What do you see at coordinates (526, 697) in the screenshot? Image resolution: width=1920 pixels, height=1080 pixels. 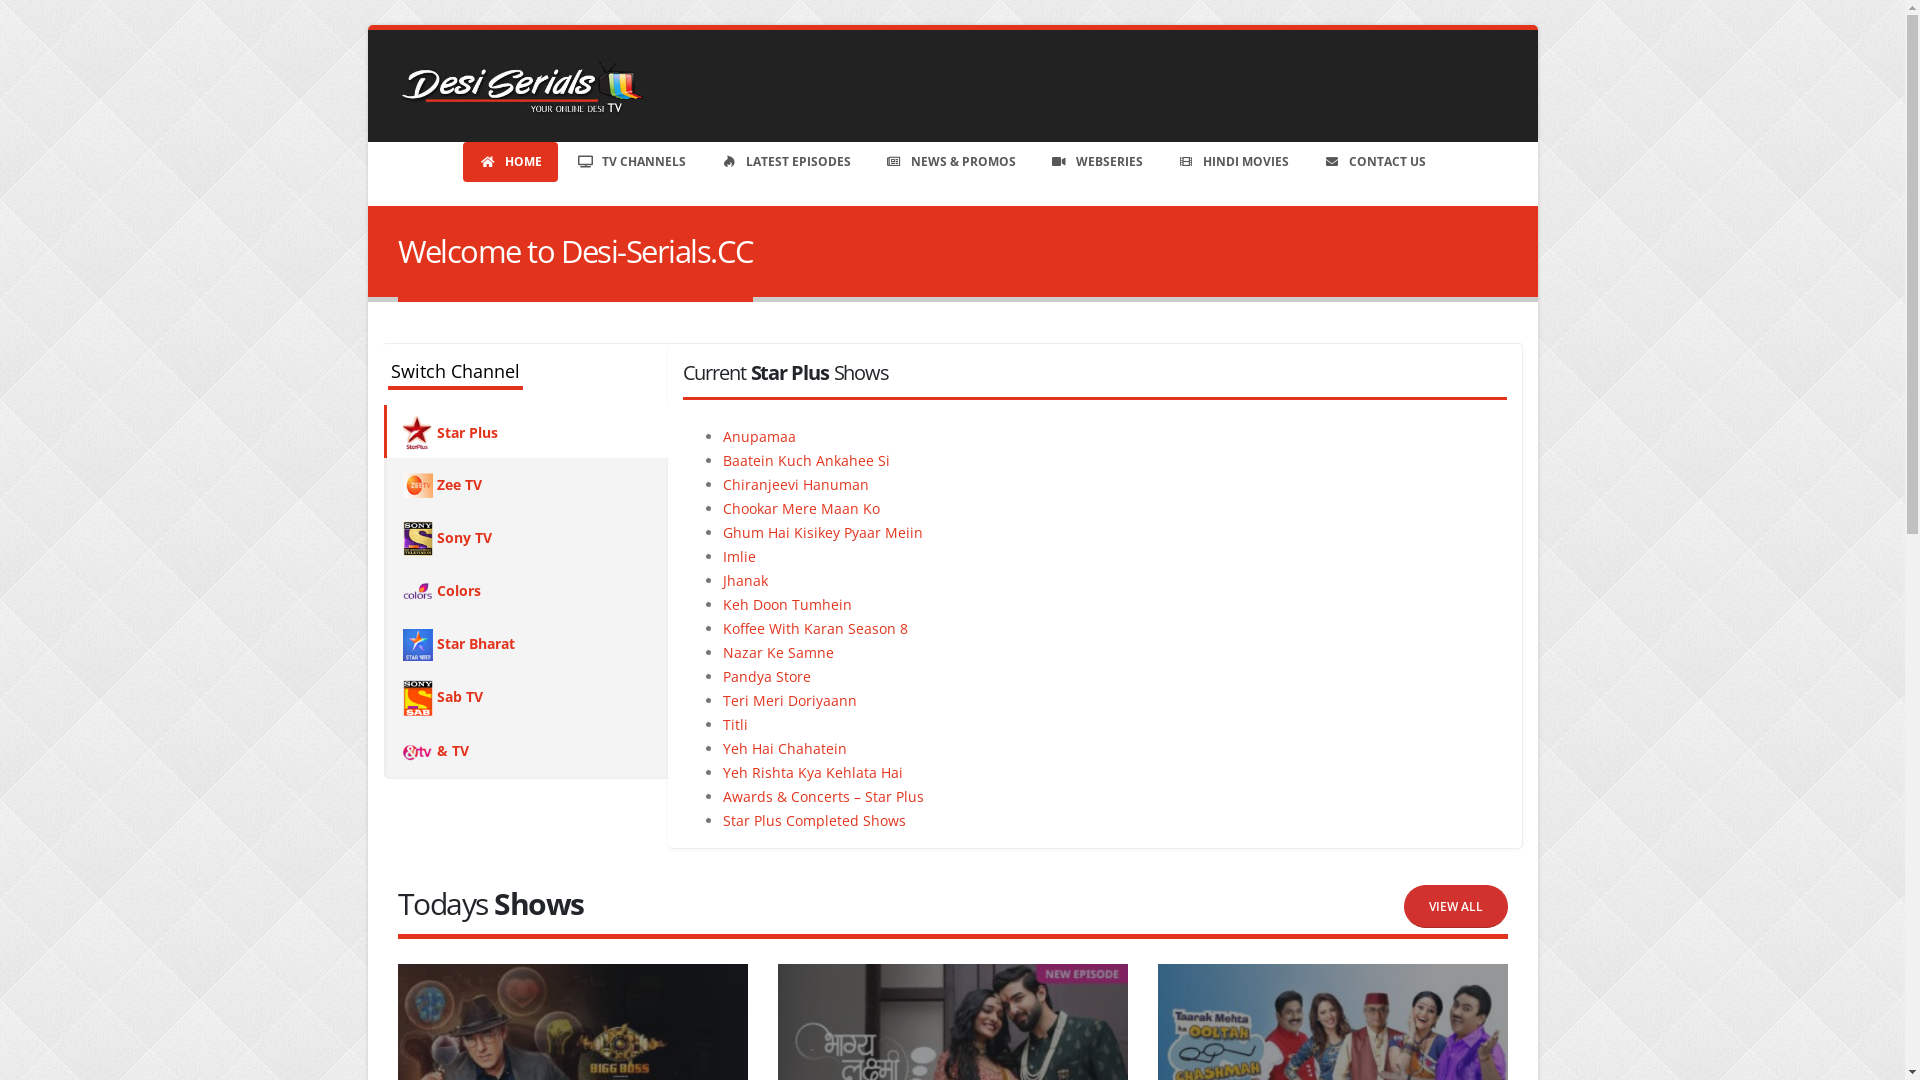 I see `Sab TV` at bounding box center [526, 697].